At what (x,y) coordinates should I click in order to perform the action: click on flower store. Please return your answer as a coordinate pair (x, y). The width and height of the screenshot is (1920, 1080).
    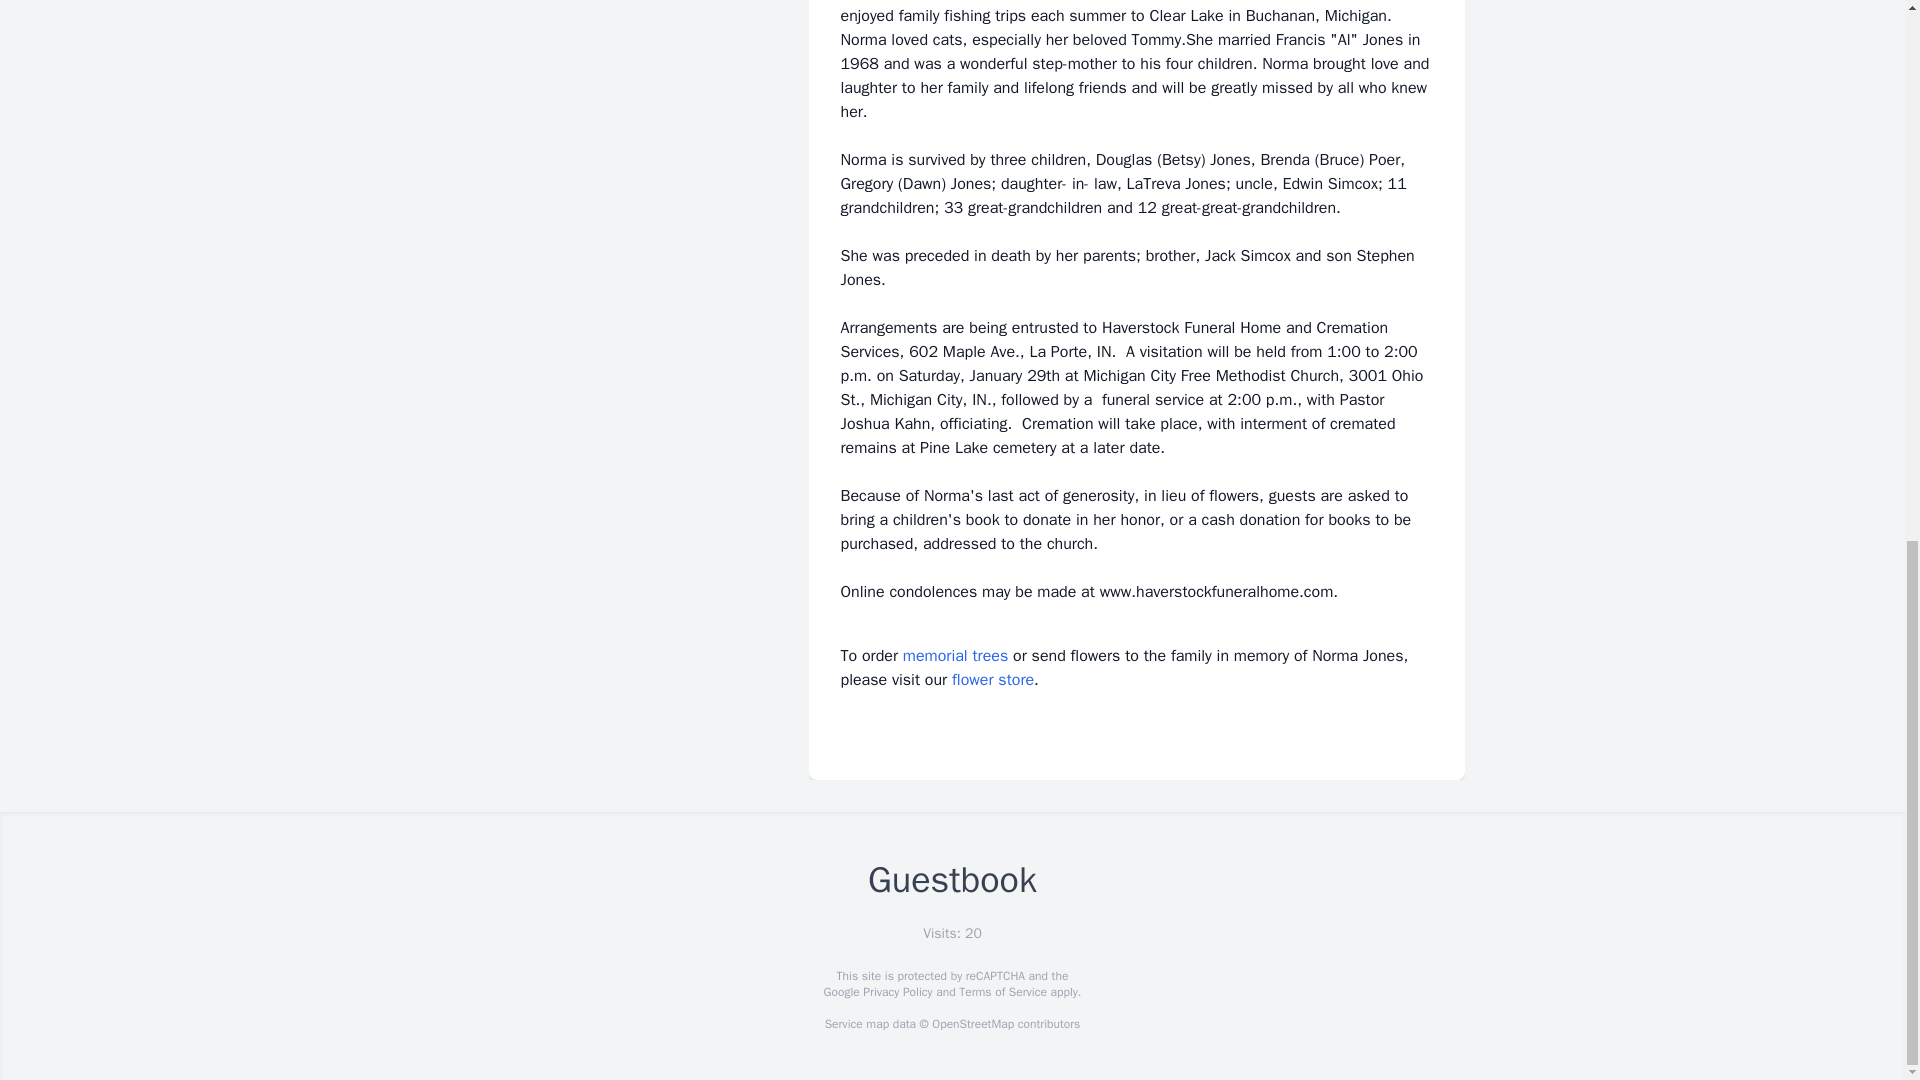
    Looking at the image, I should click on (993, 680).